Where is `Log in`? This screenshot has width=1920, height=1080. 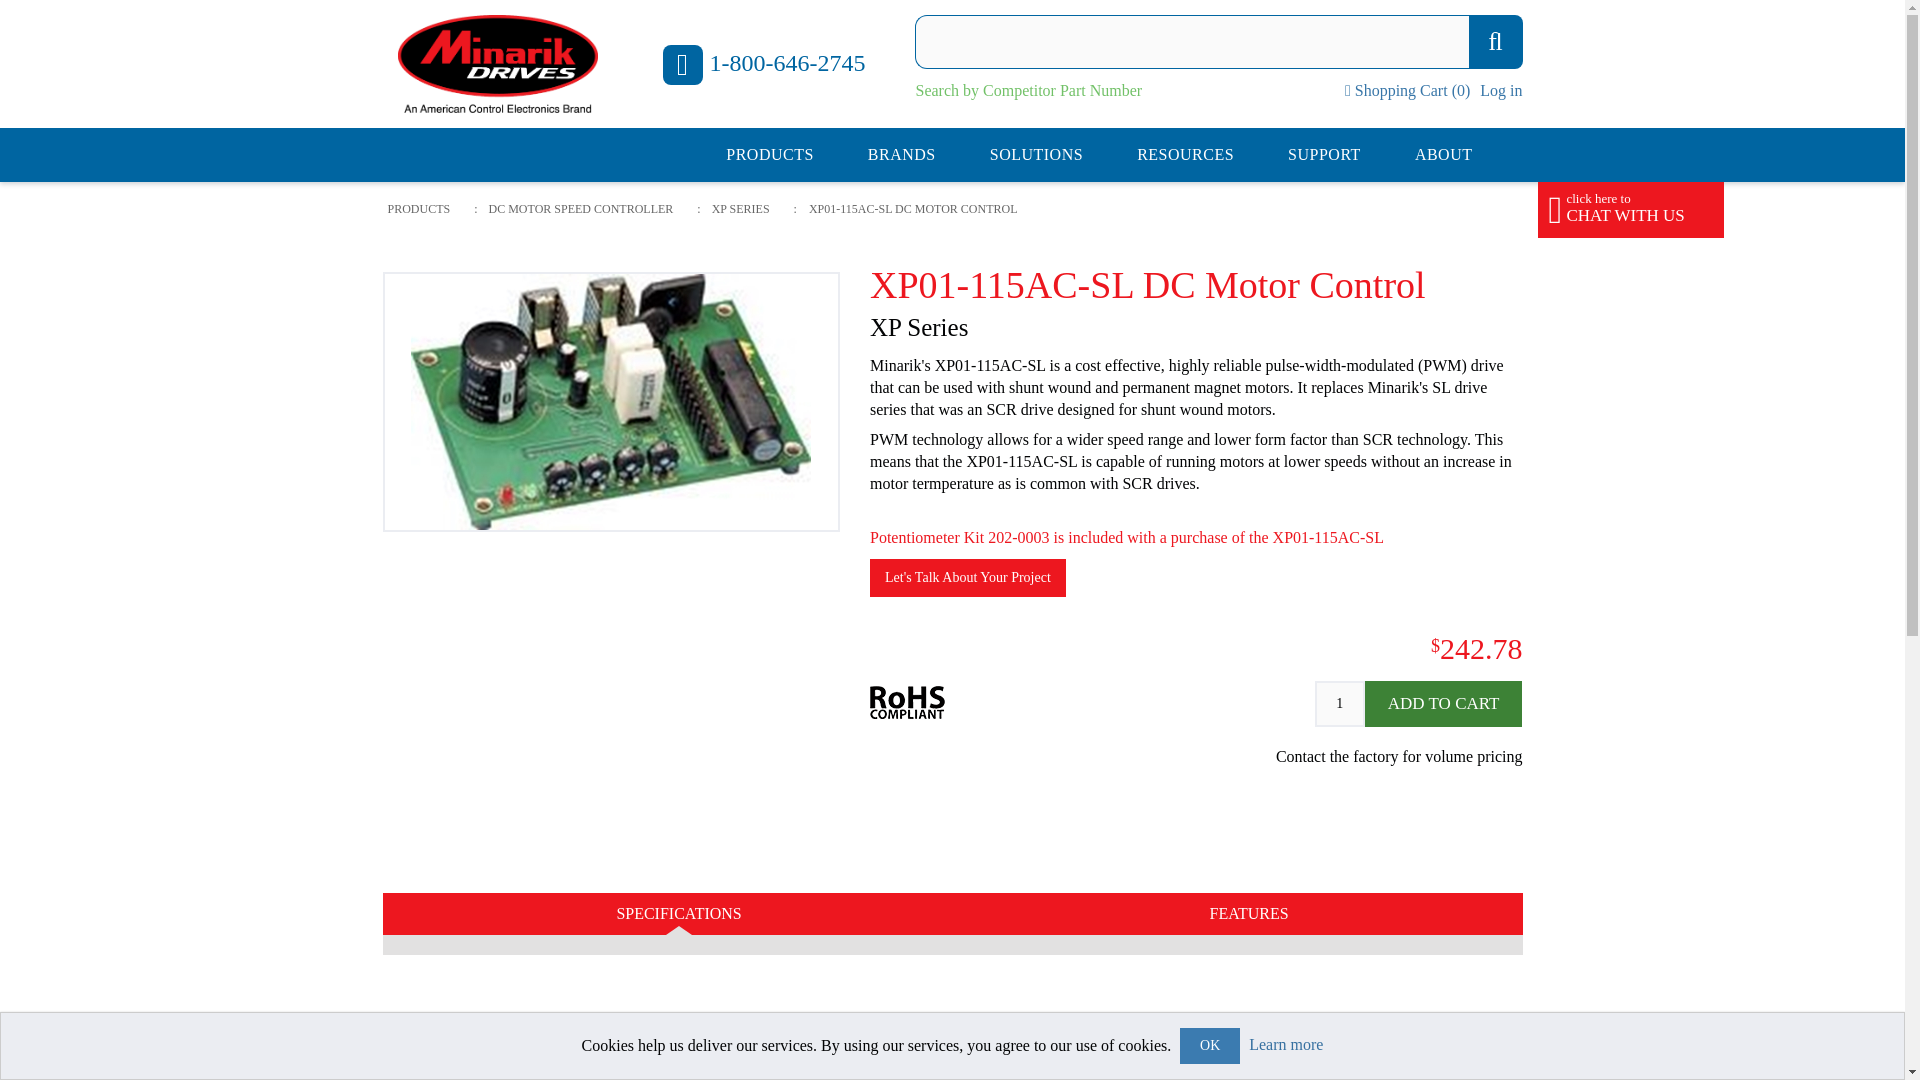 Log in is located at coordinates (1501, 90).